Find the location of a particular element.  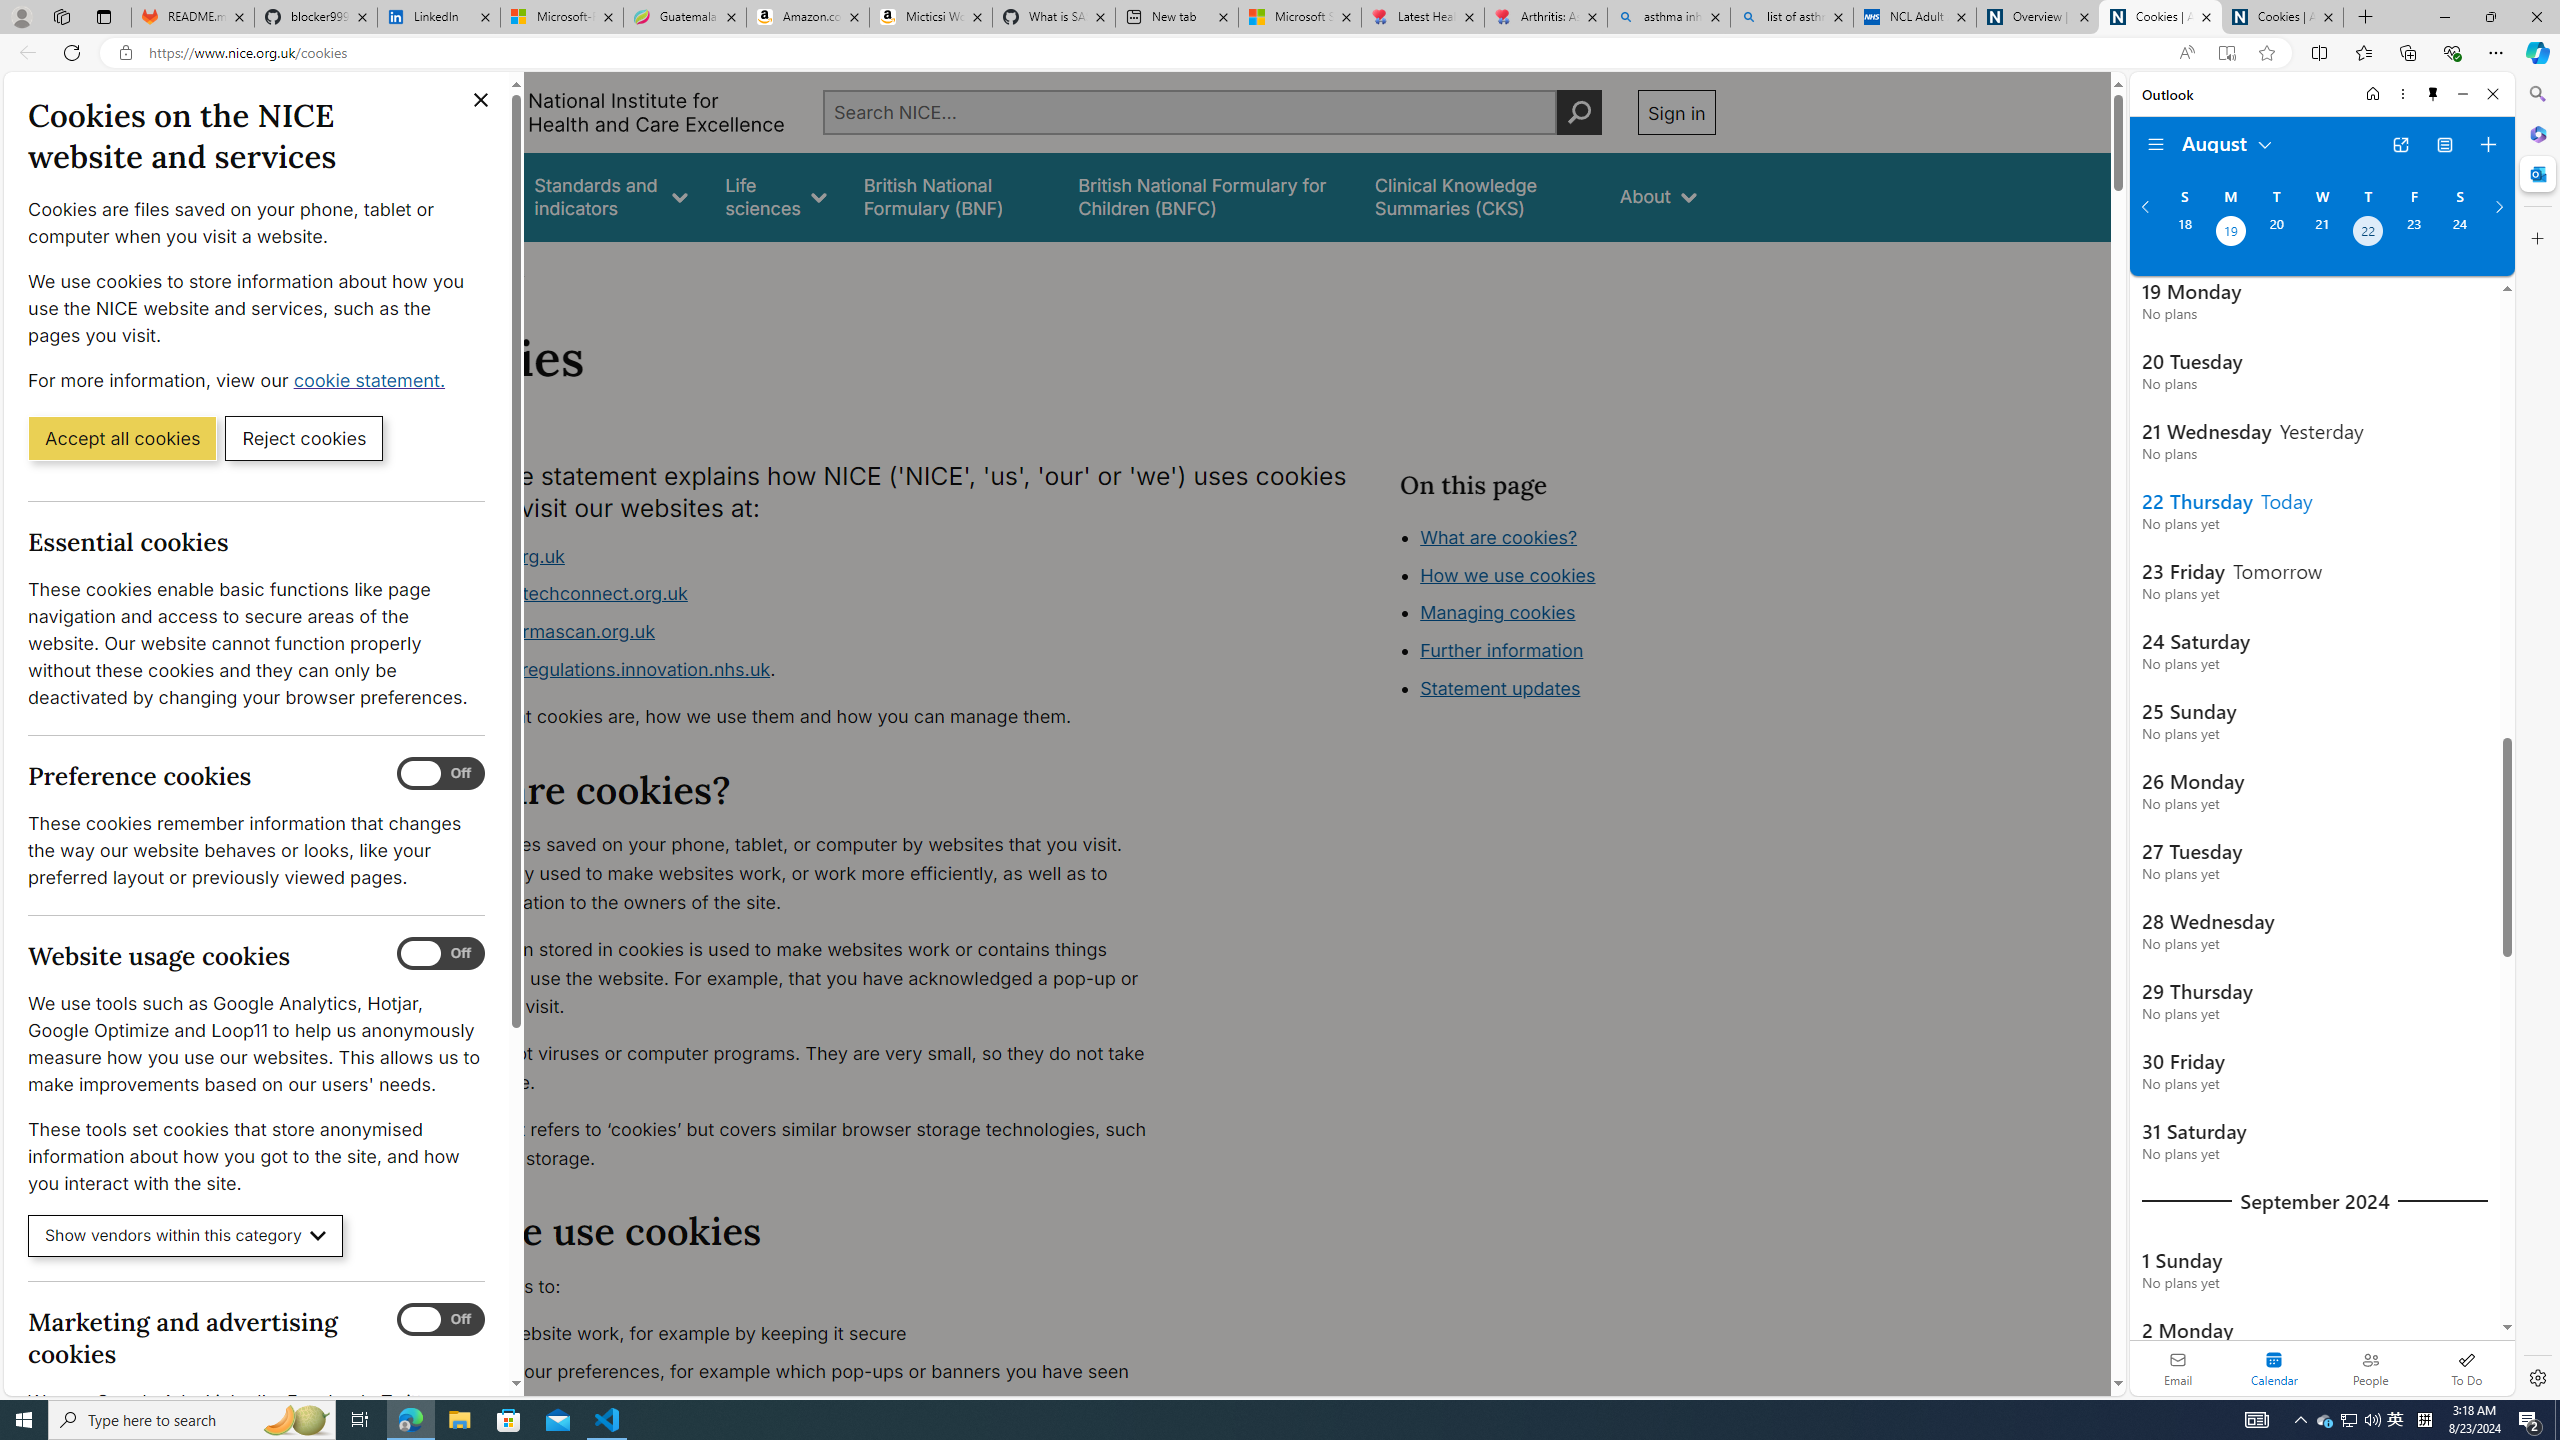

Email is located at coordinates (2178, 1368).